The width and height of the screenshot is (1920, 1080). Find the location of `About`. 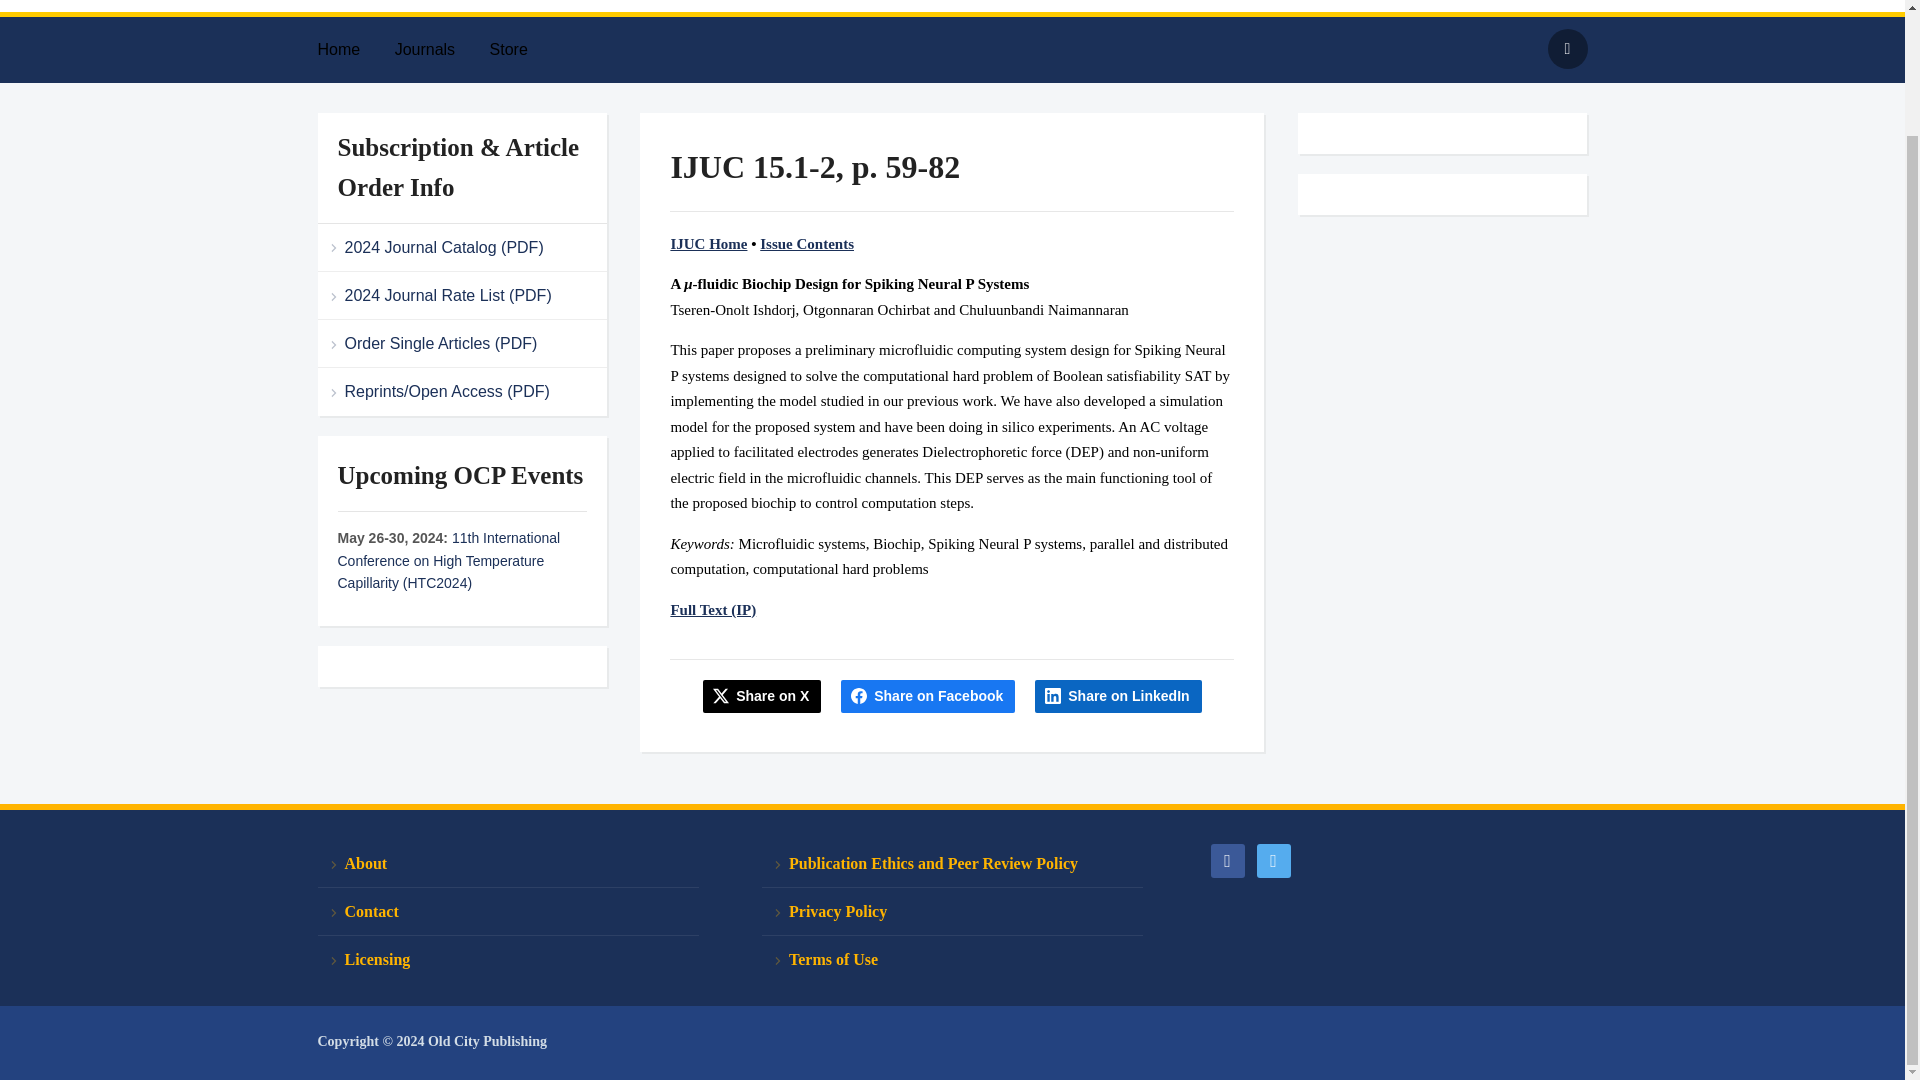

About is located at coordinates (508, 864).